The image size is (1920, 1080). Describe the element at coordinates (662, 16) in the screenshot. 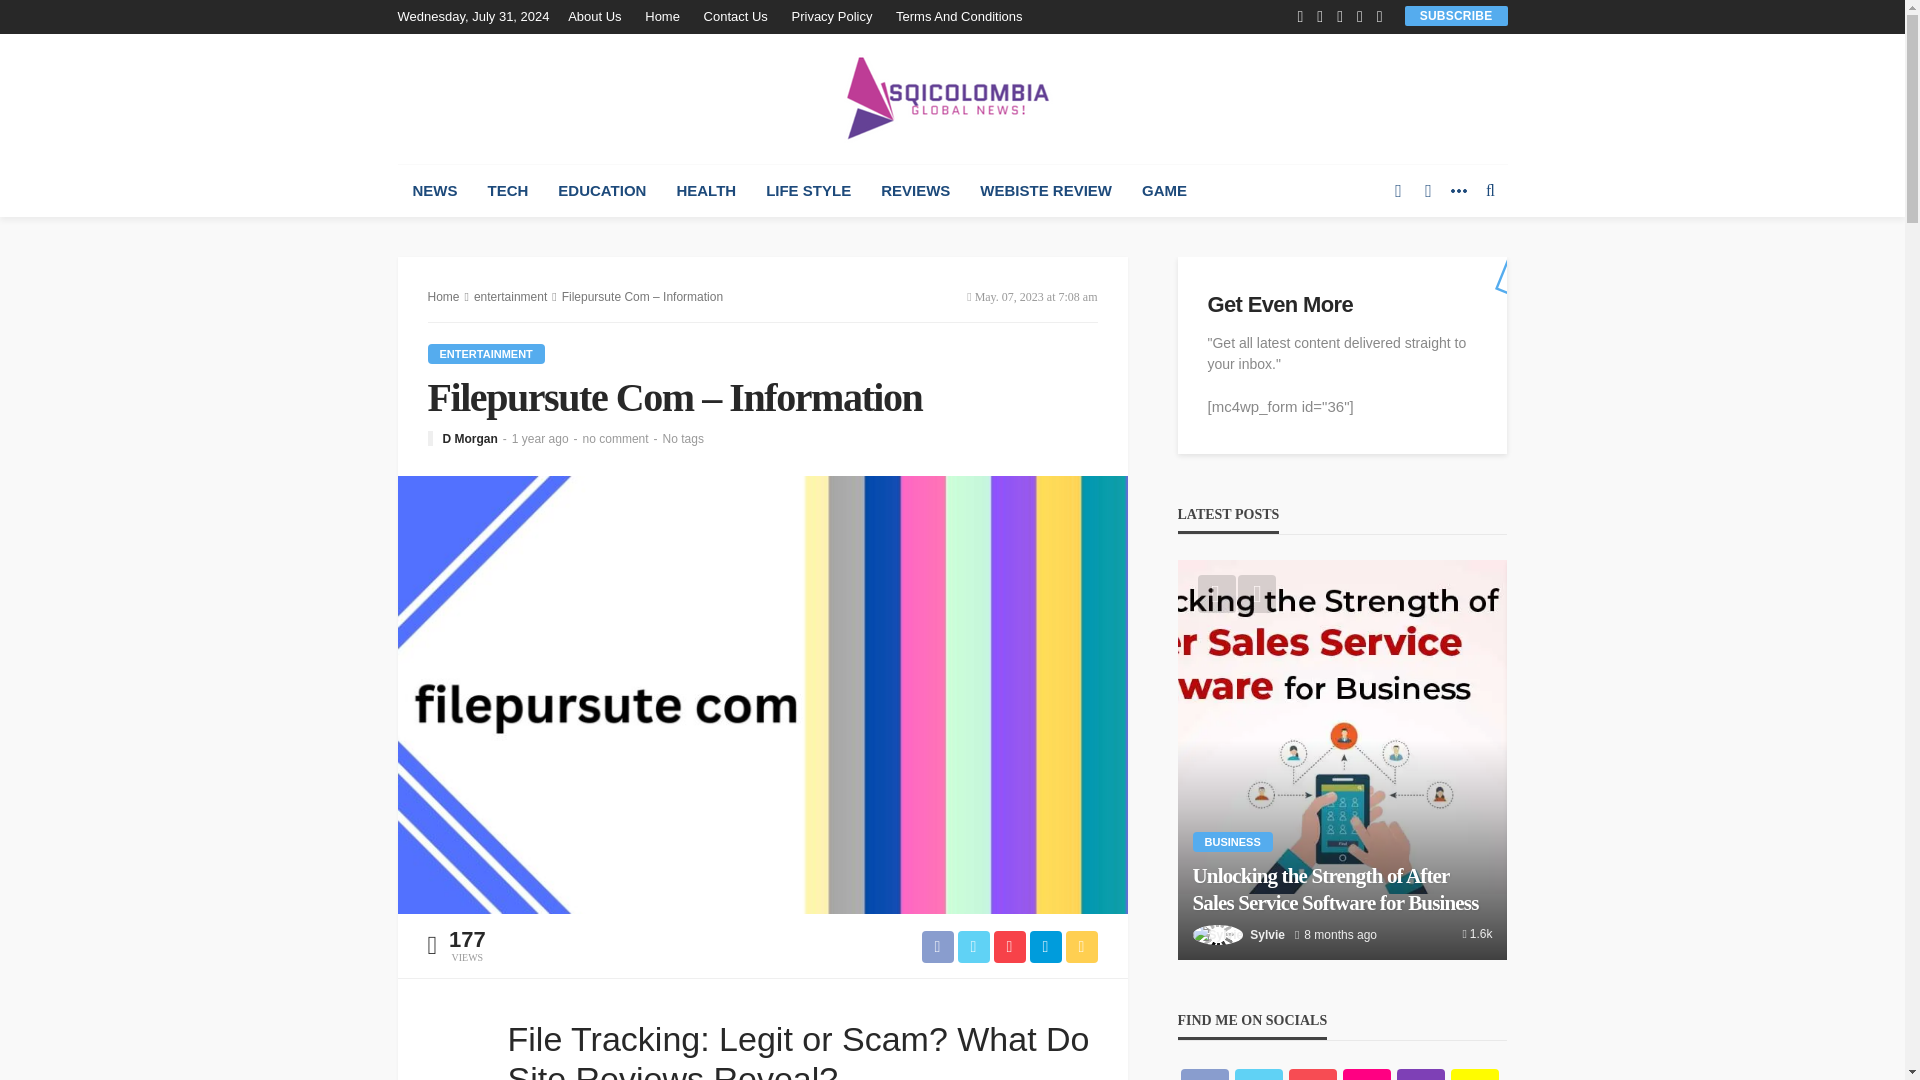

I see `Home` at that location.